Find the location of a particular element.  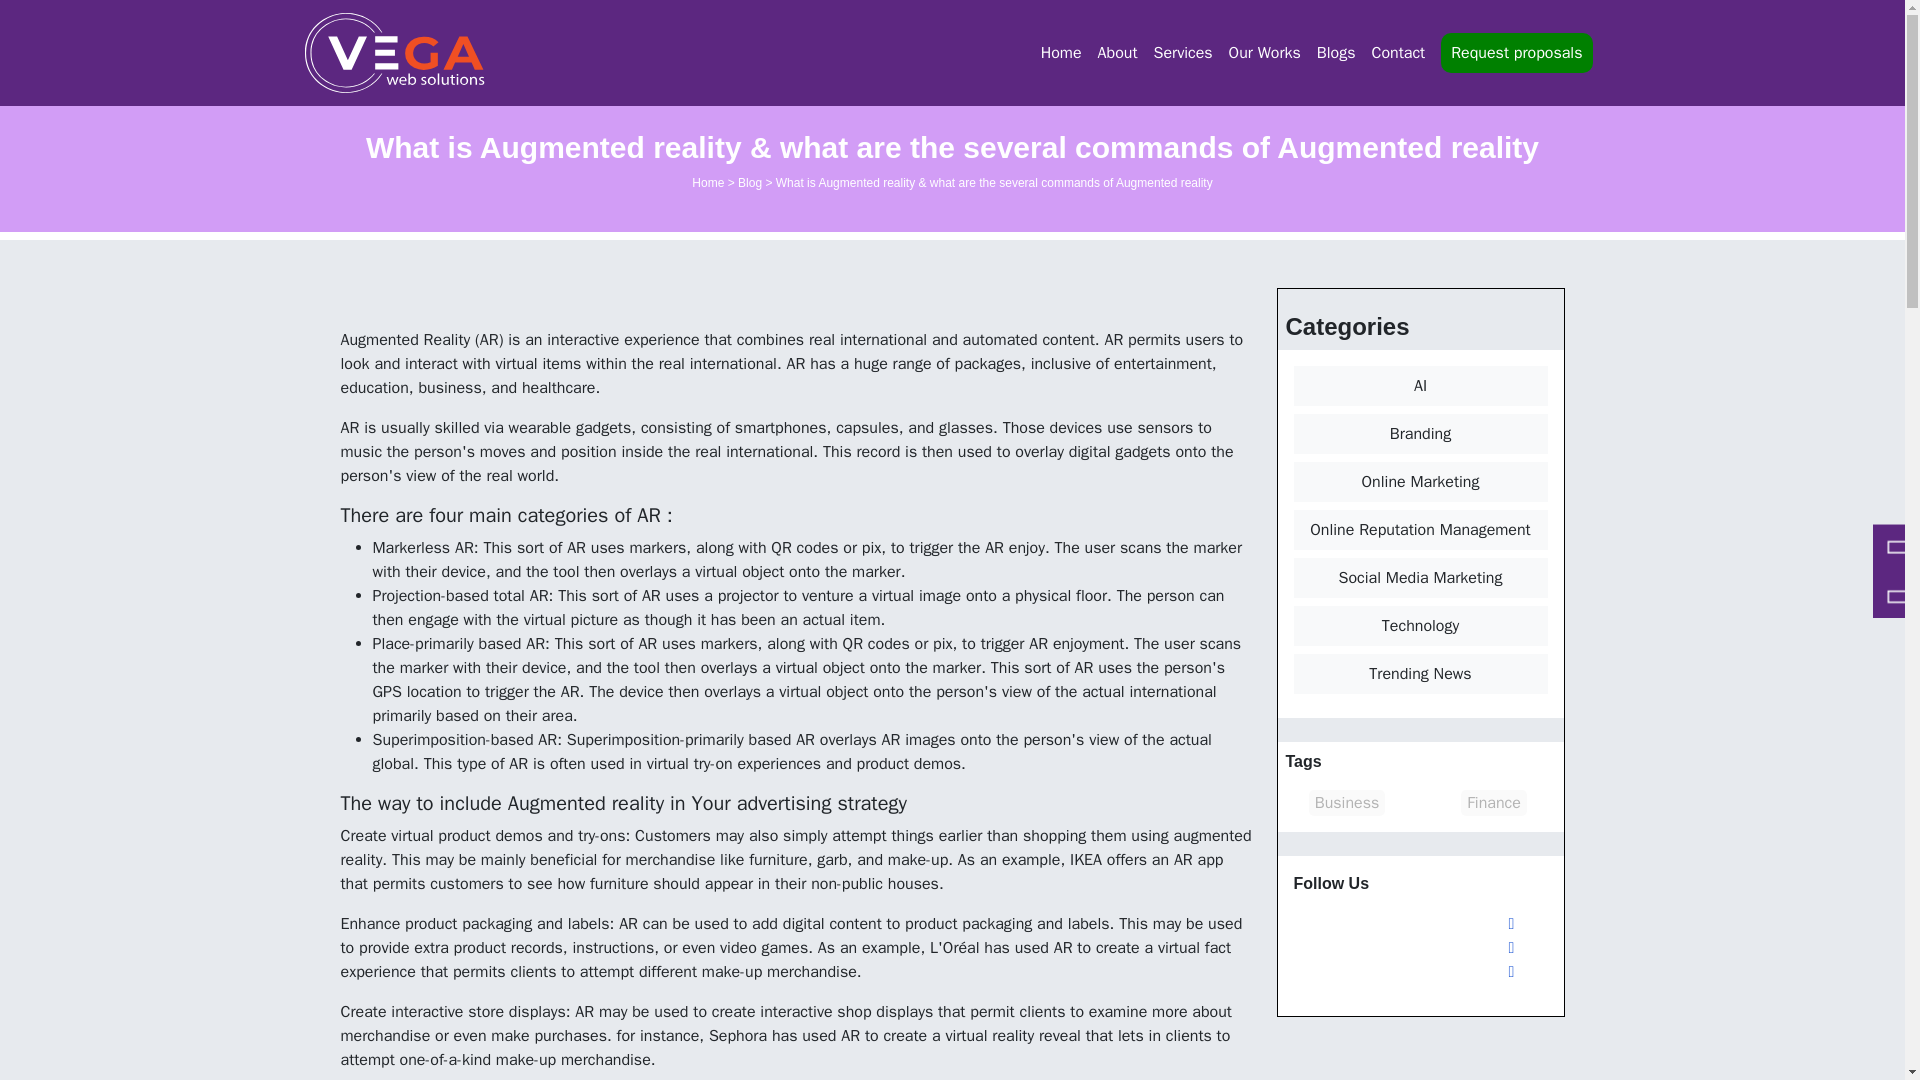

Request proposals is located at coordinates (1516, 53).